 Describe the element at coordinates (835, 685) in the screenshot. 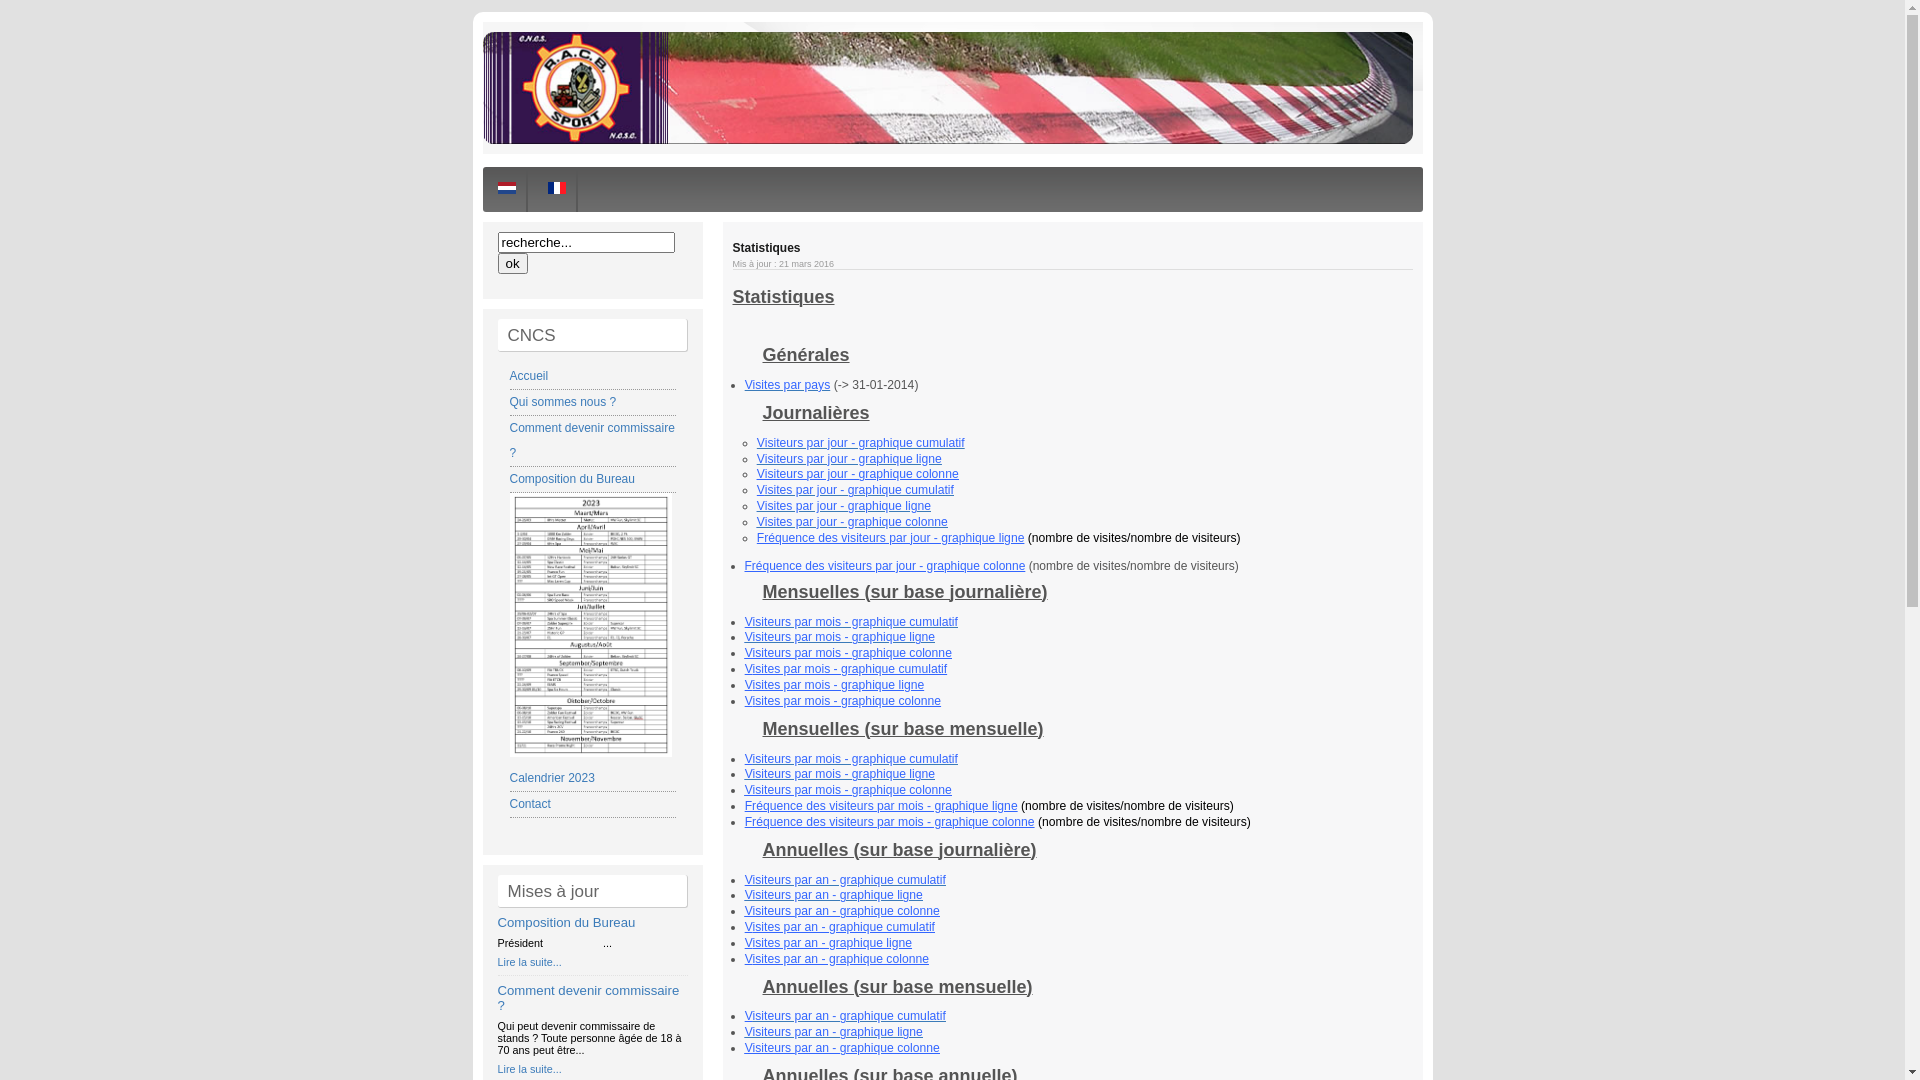

I see `Visites par mois - graphique ligne` at that location.